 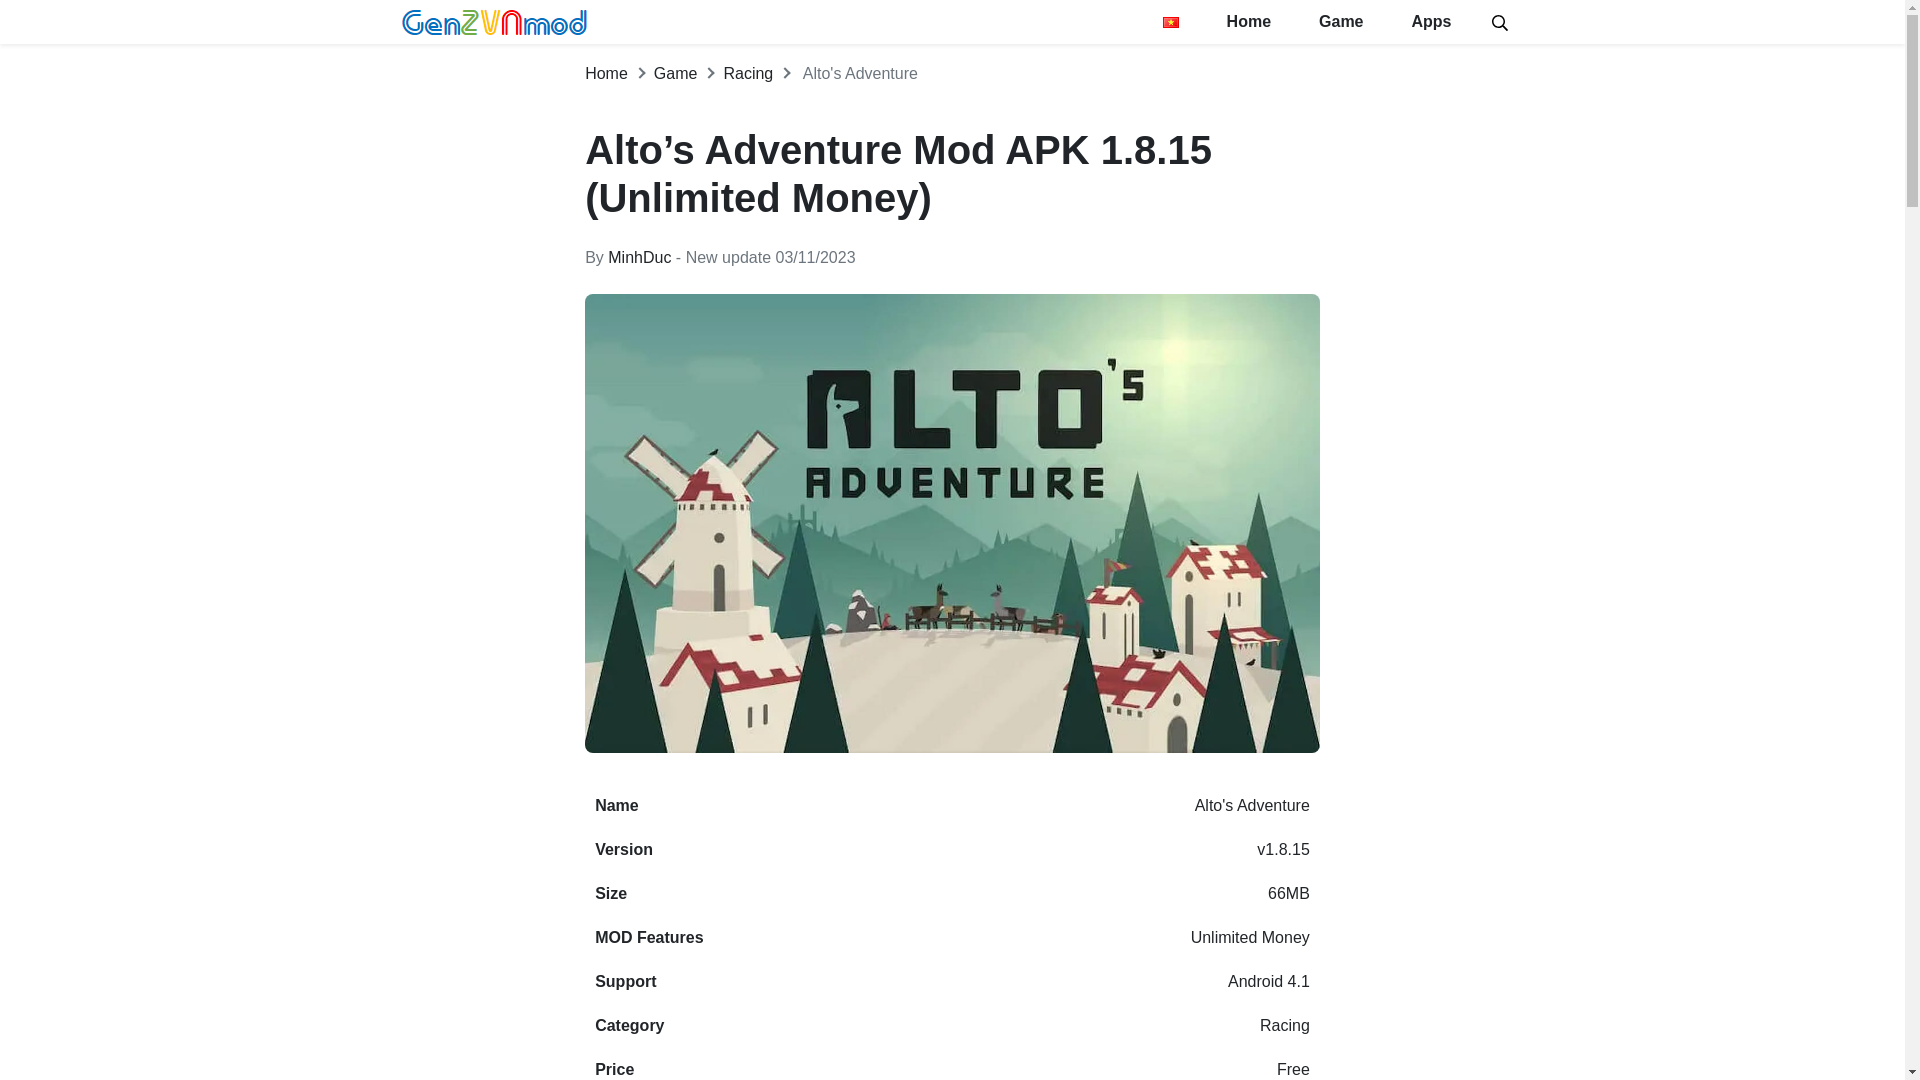 What do you see at coordinates (748, 73) in the screenshot?
I see `Racing` at bounding box center [748, 73].